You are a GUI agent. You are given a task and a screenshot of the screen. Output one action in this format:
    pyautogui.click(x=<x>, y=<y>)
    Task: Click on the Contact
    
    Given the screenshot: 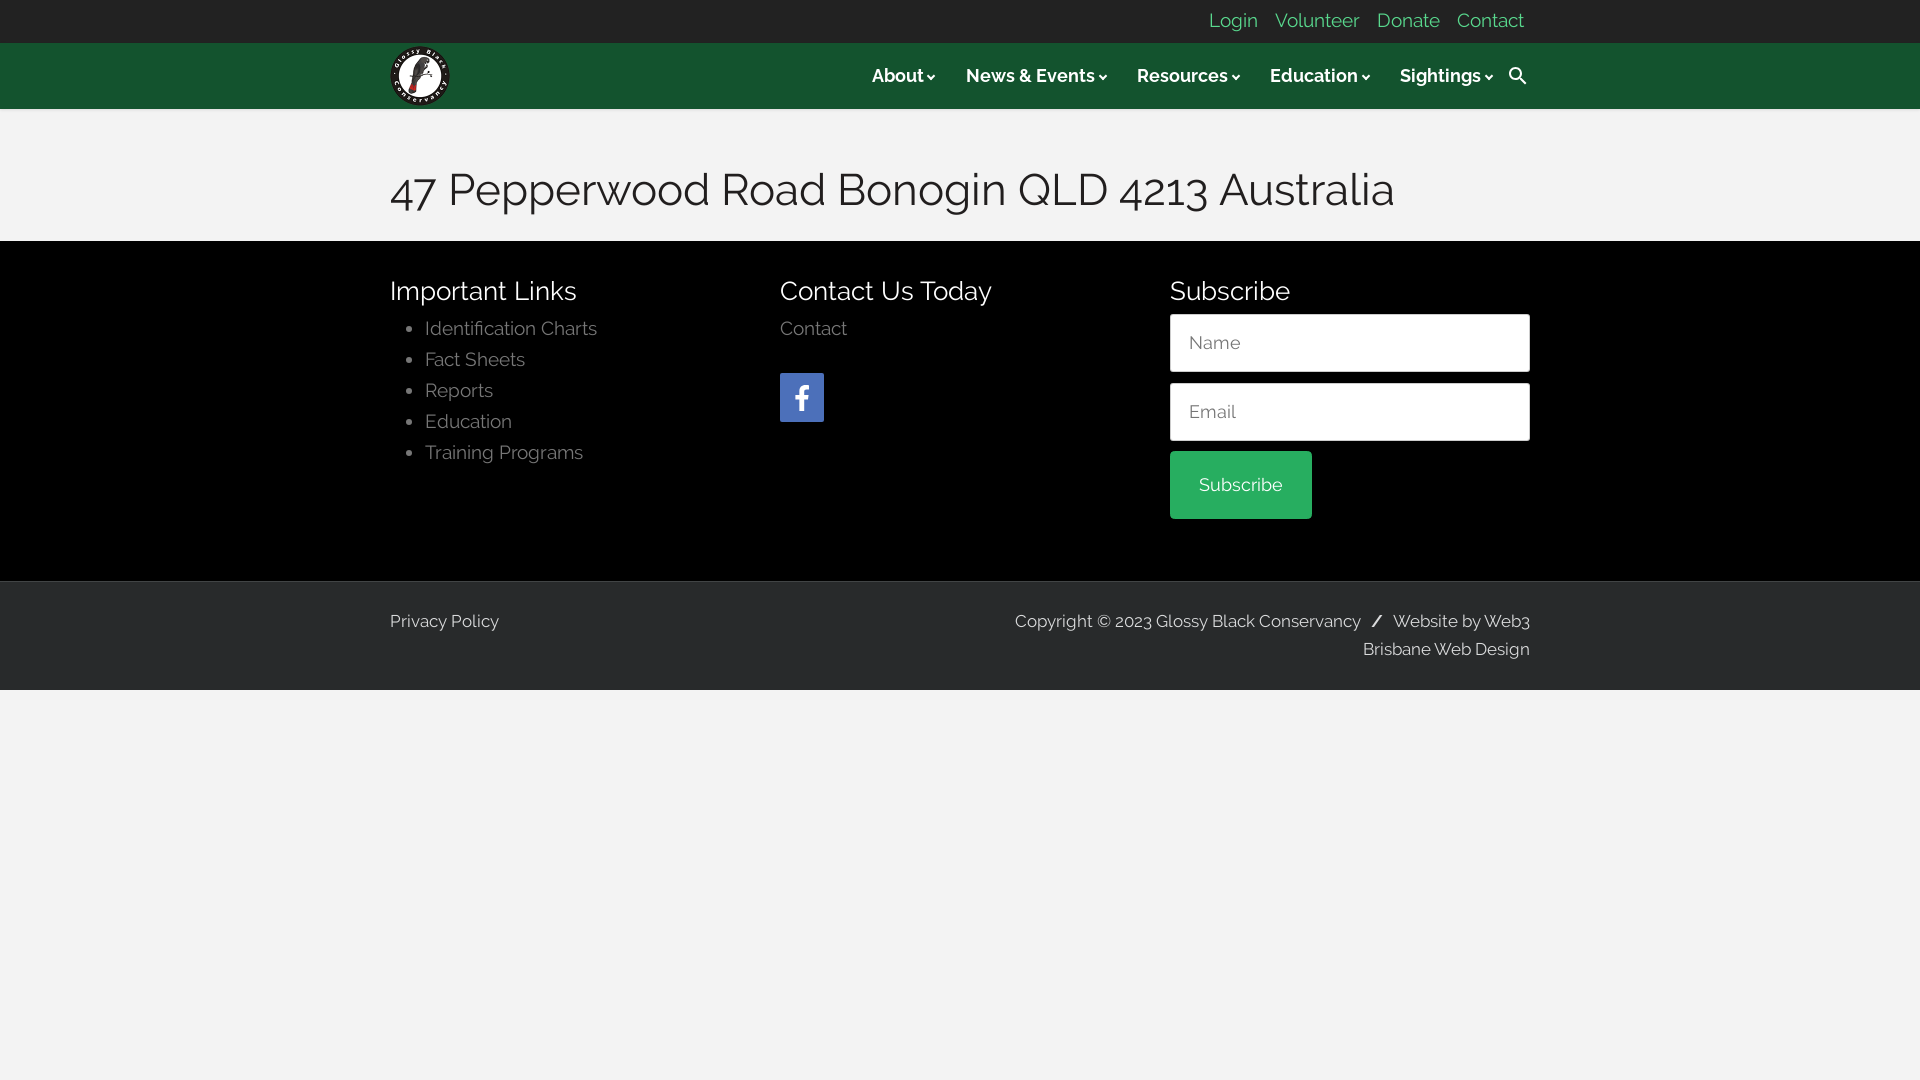 What is the action you would take?
    pyautogui.click(x=1490, y=20)
    